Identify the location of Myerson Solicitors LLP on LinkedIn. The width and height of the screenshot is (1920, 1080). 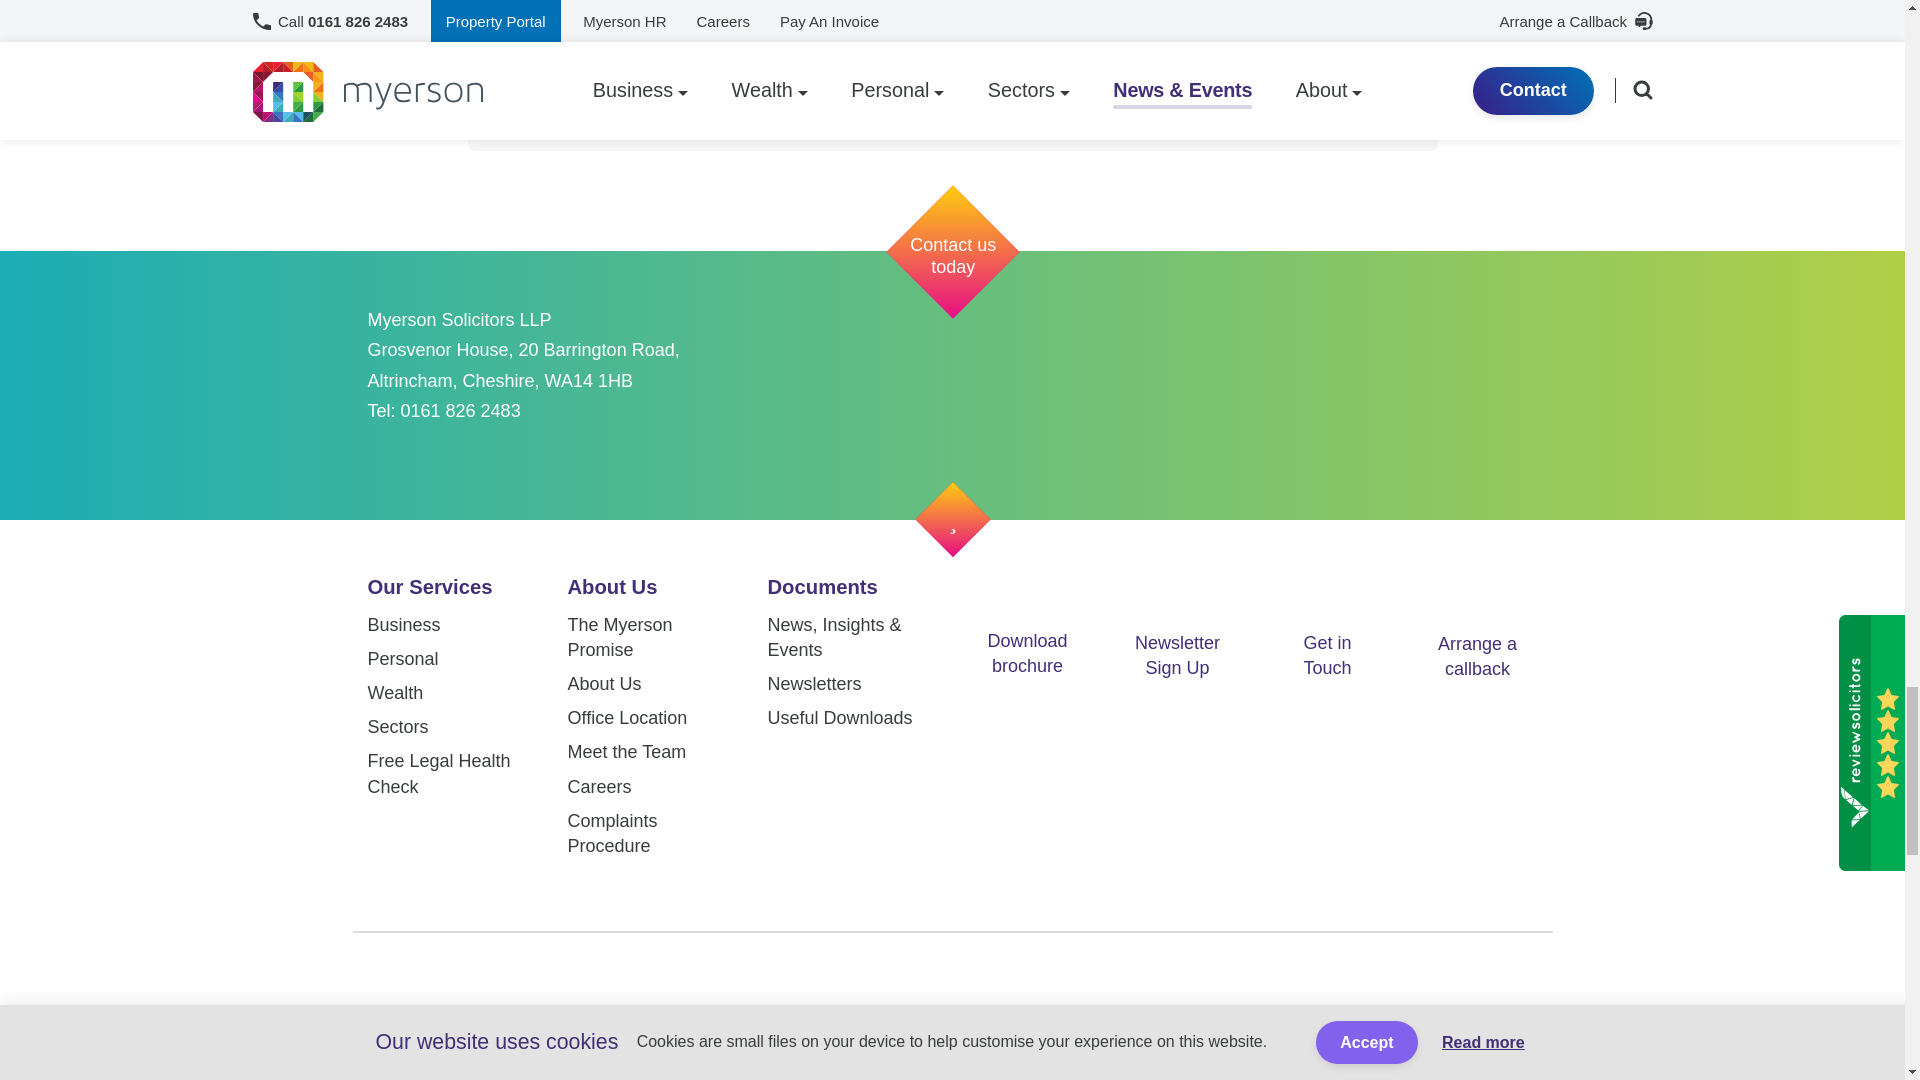
(950, 983).